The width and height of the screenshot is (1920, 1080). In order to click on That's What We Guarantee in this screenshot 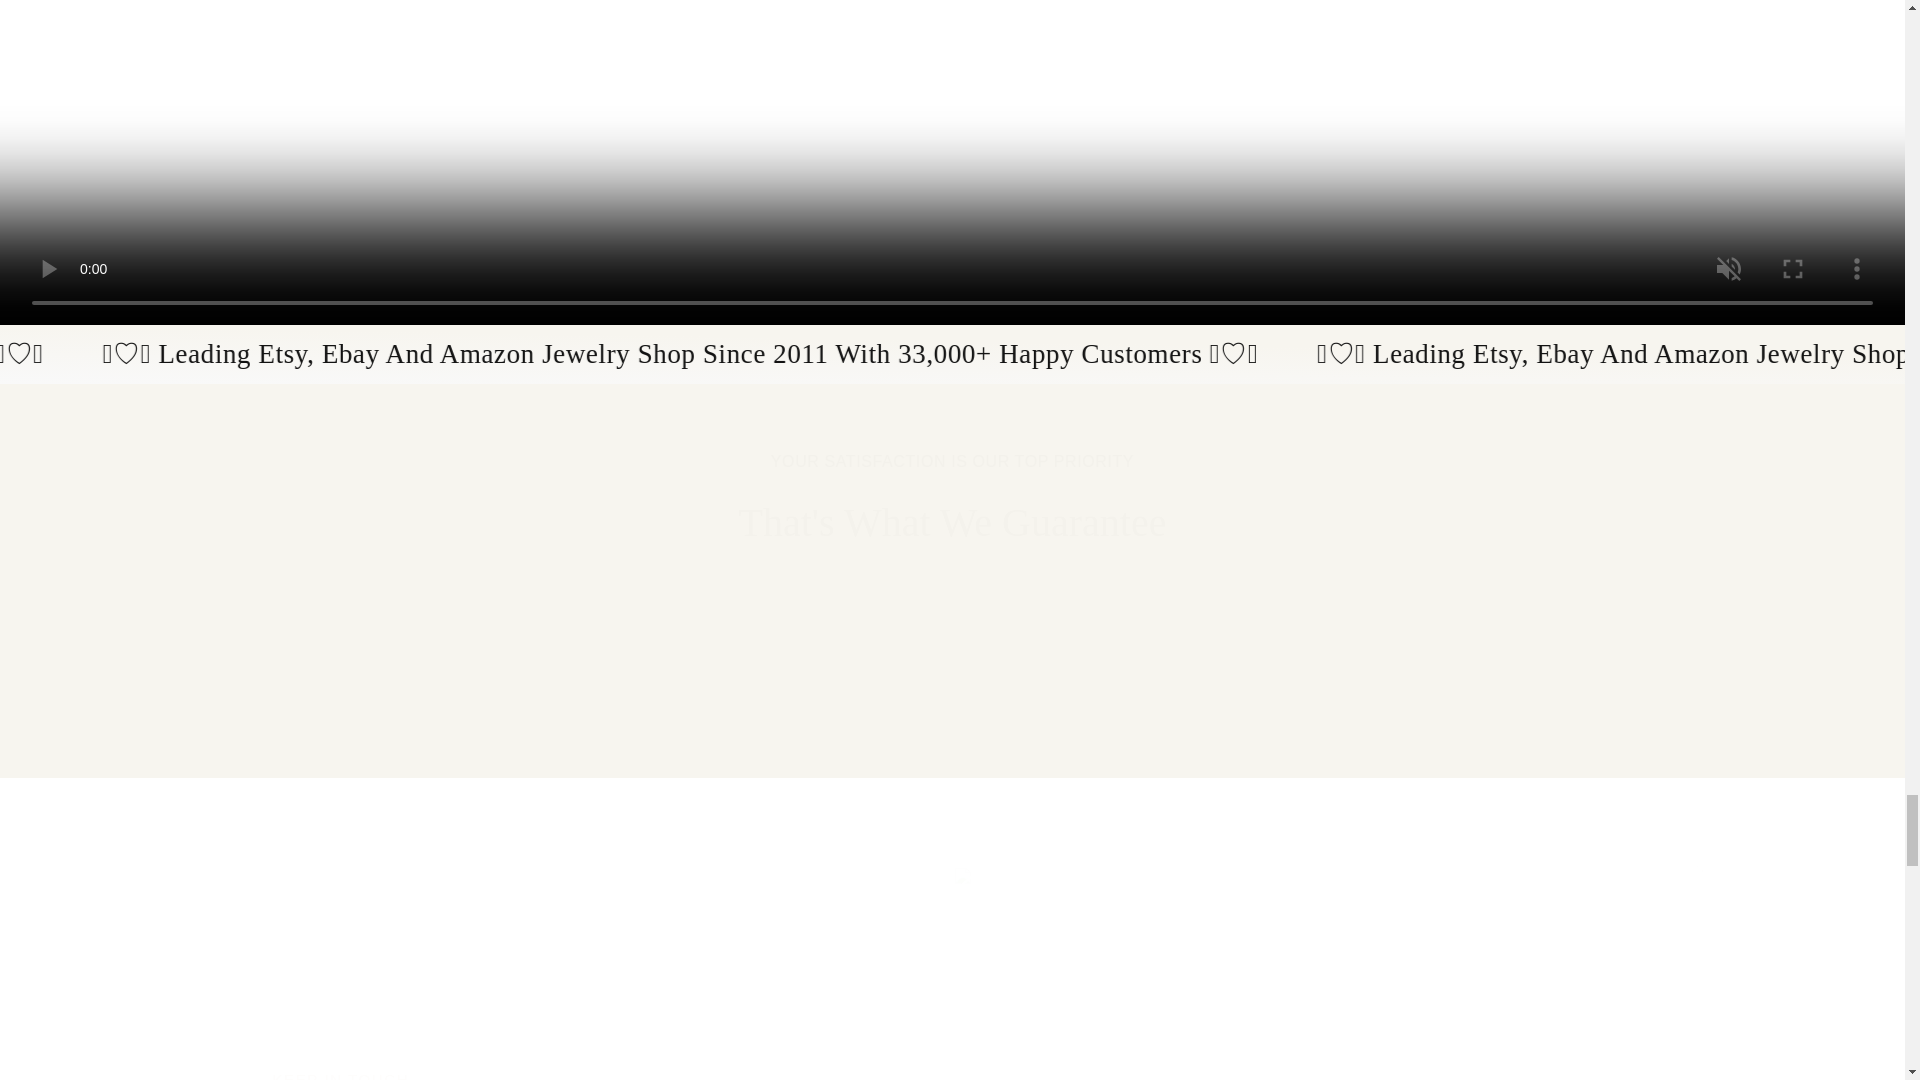, I will do `click(1140, 696)`.